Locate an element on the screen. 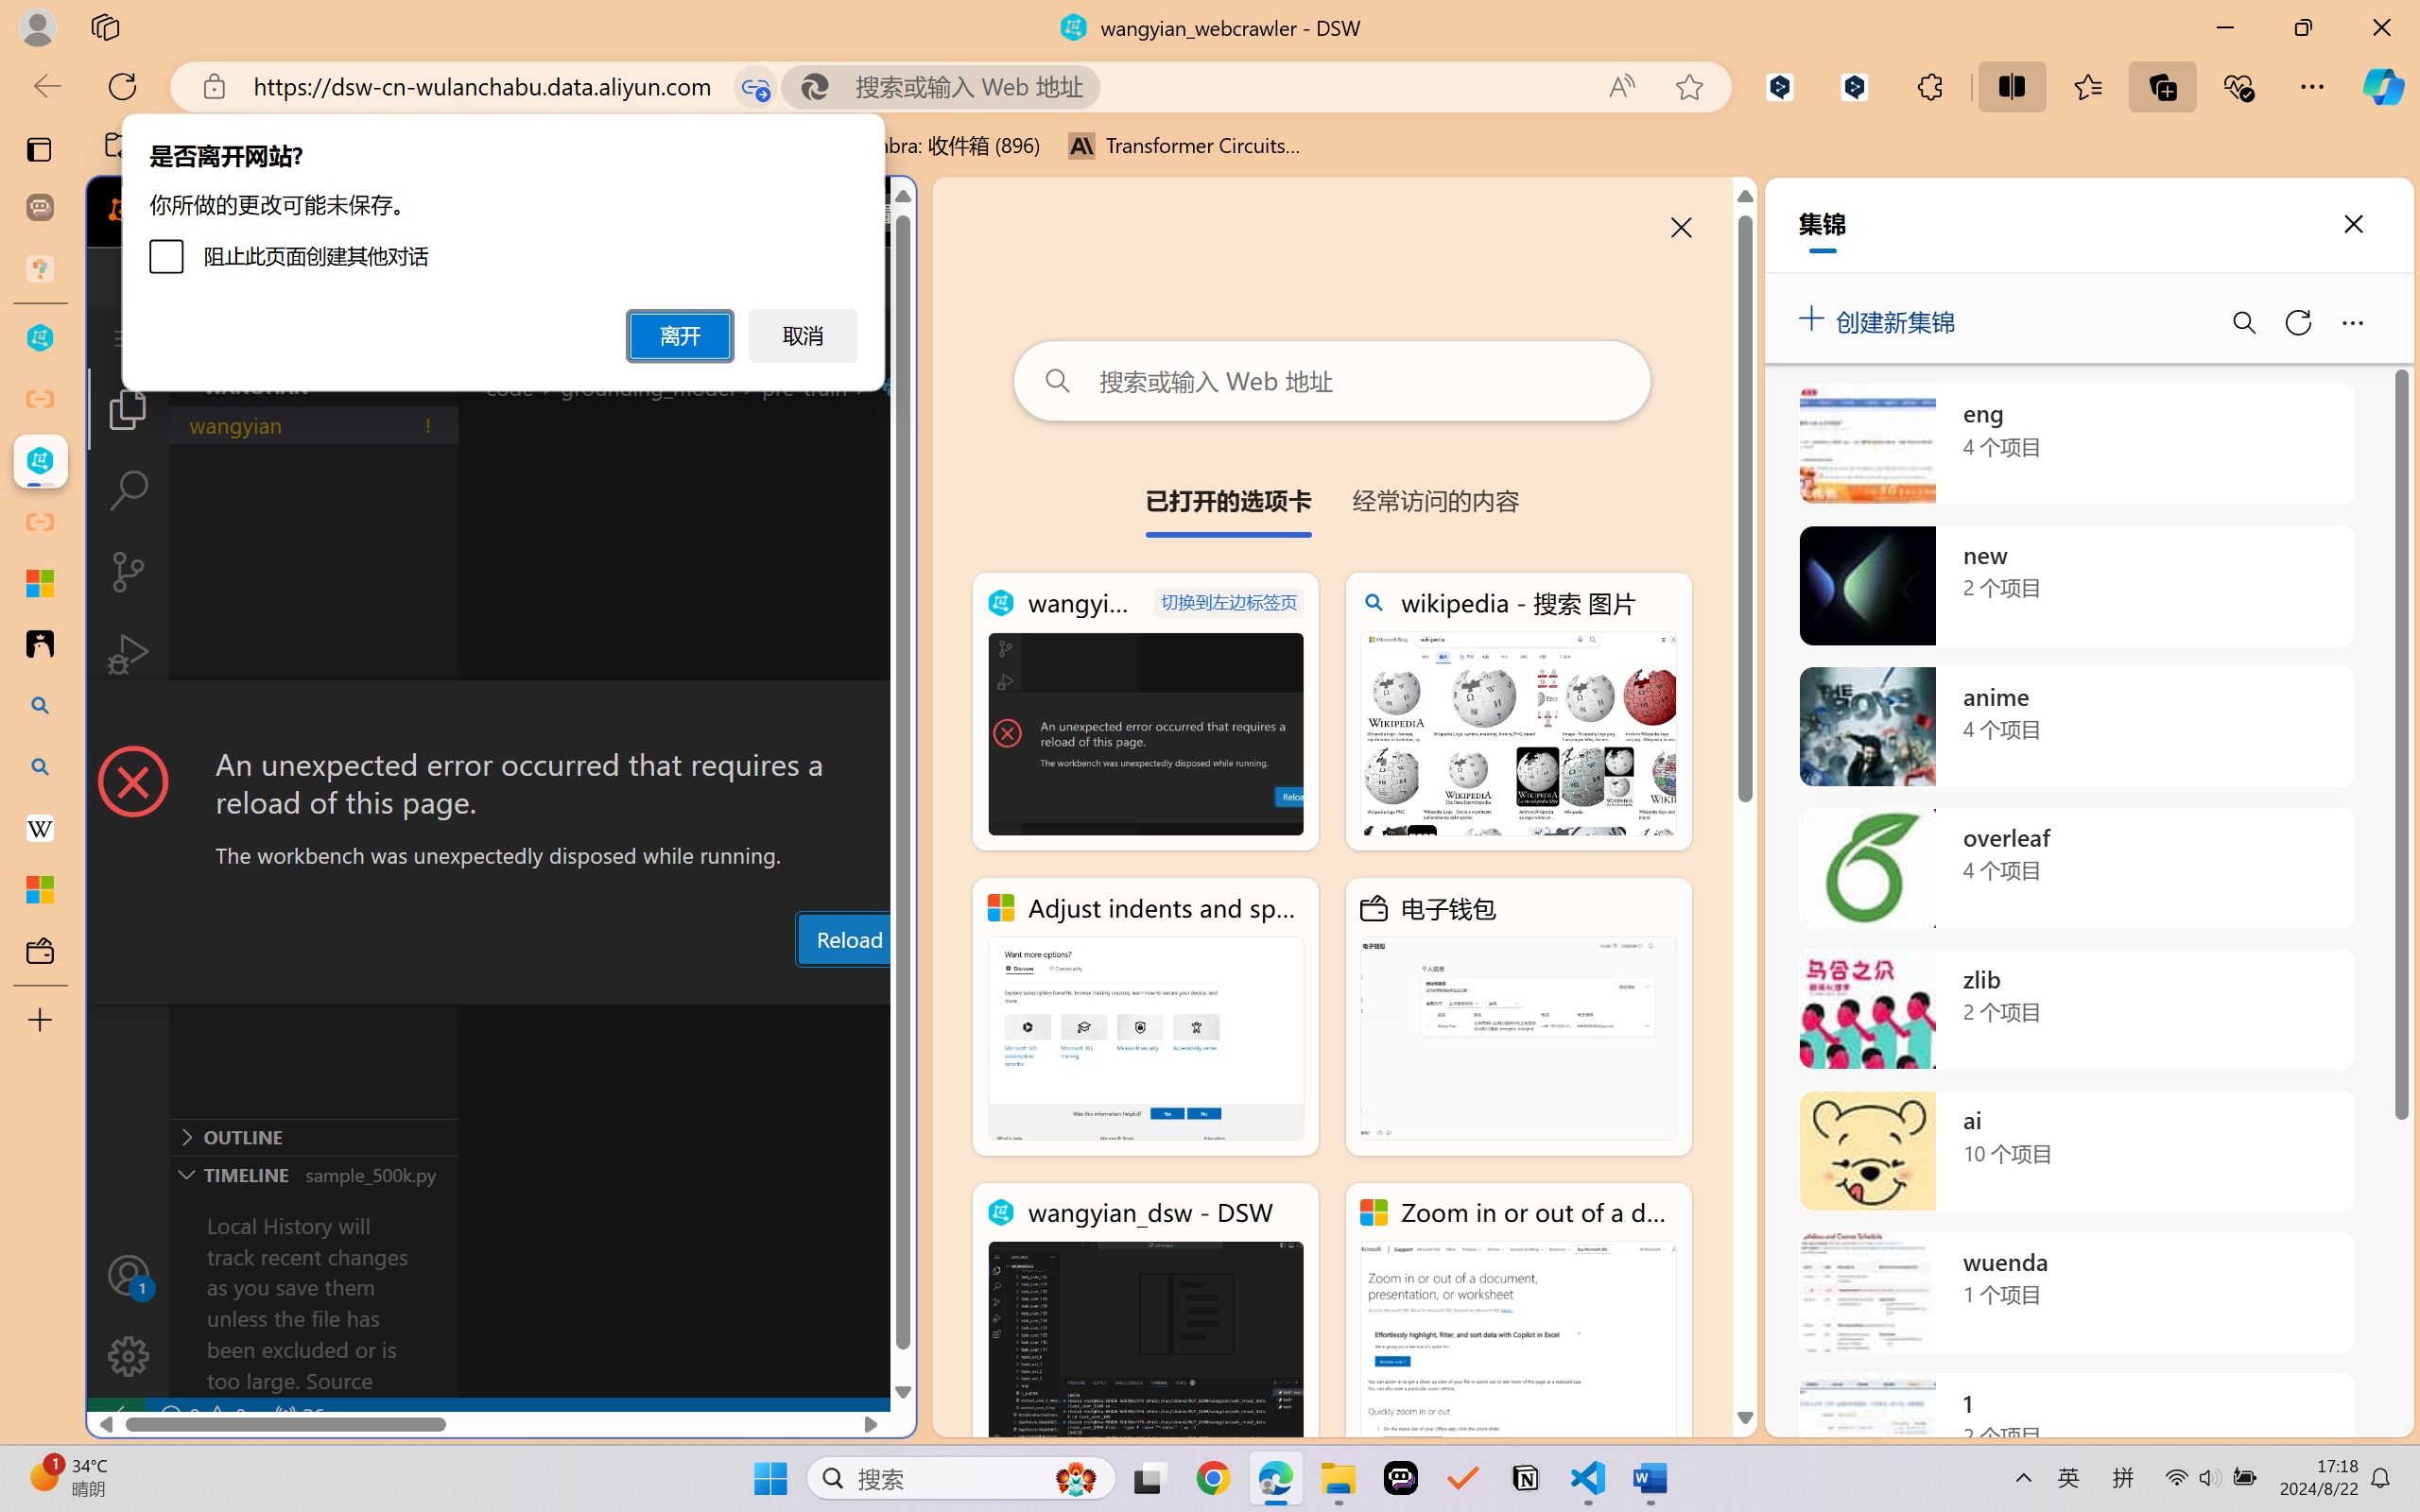  Manage is located at coordinates (129, 1315).